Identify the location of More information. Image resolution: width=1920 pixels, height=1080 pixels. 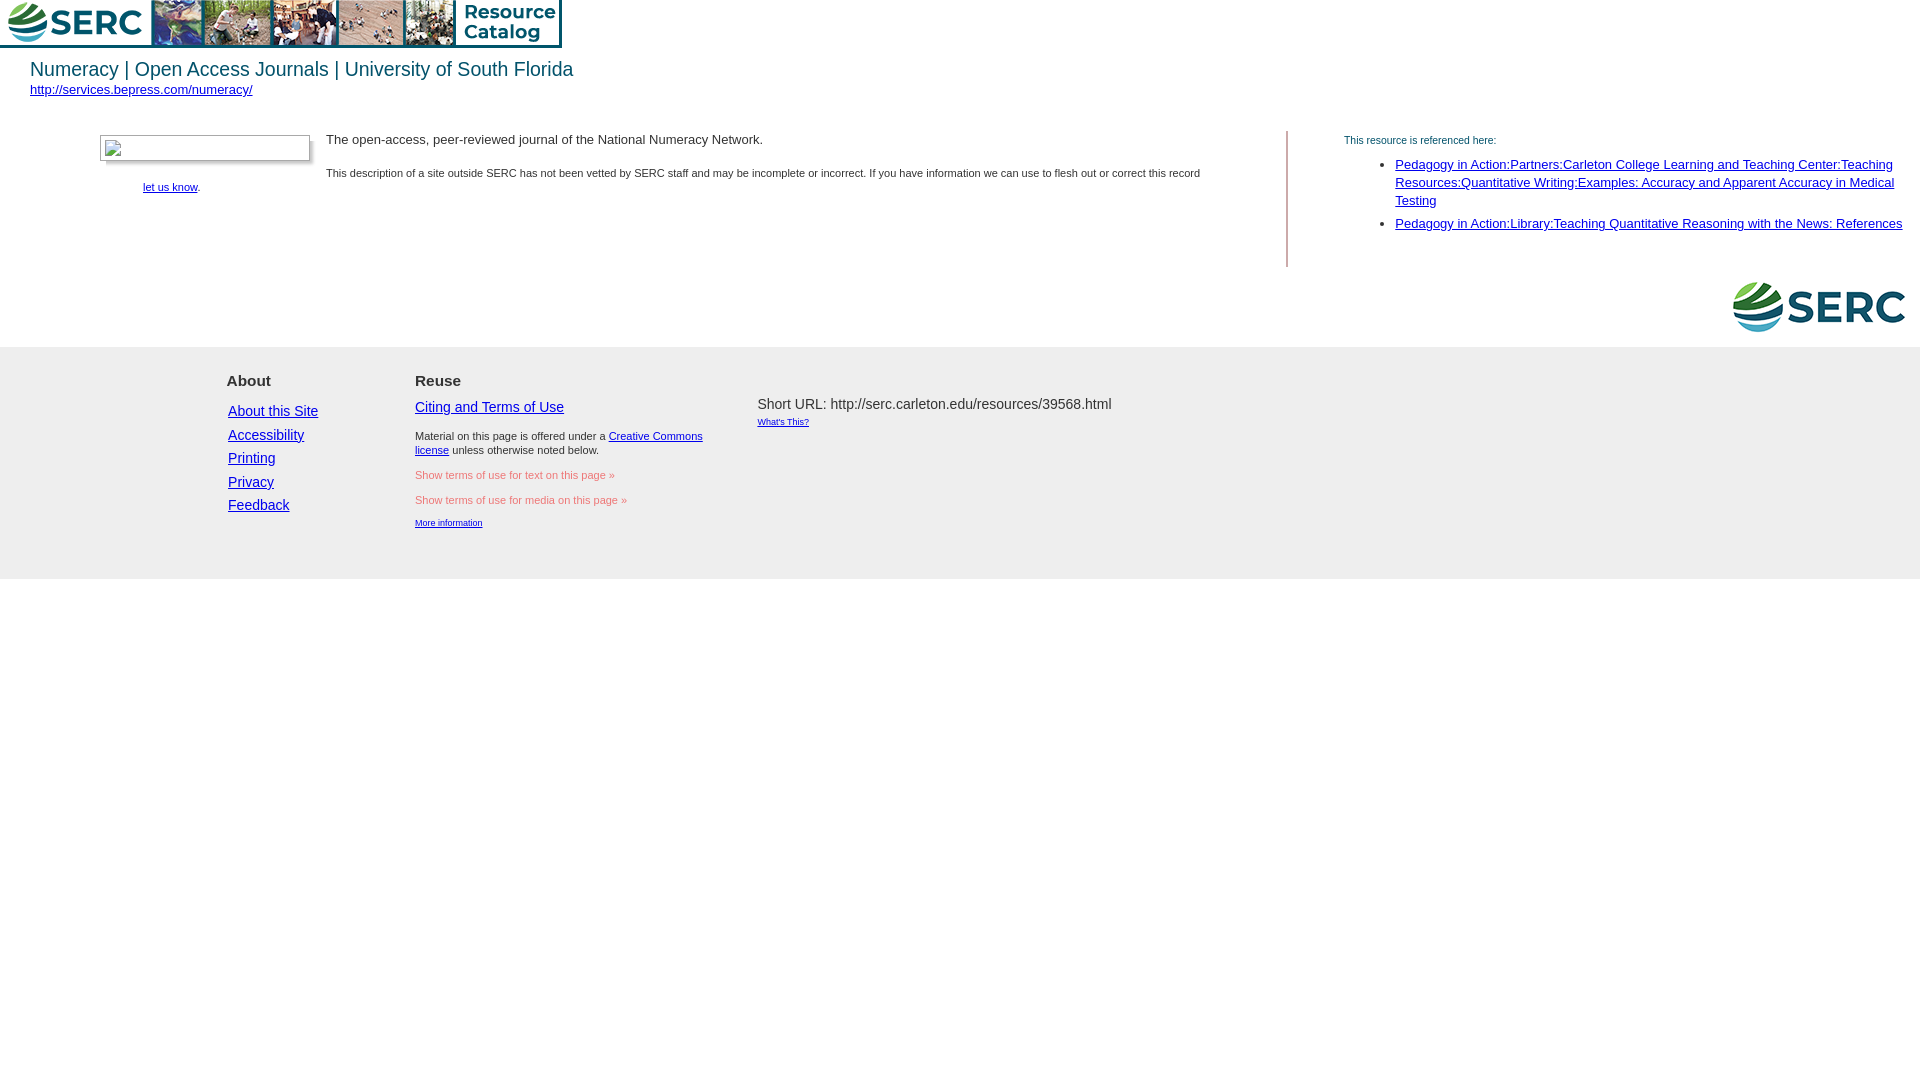
(448, 523).